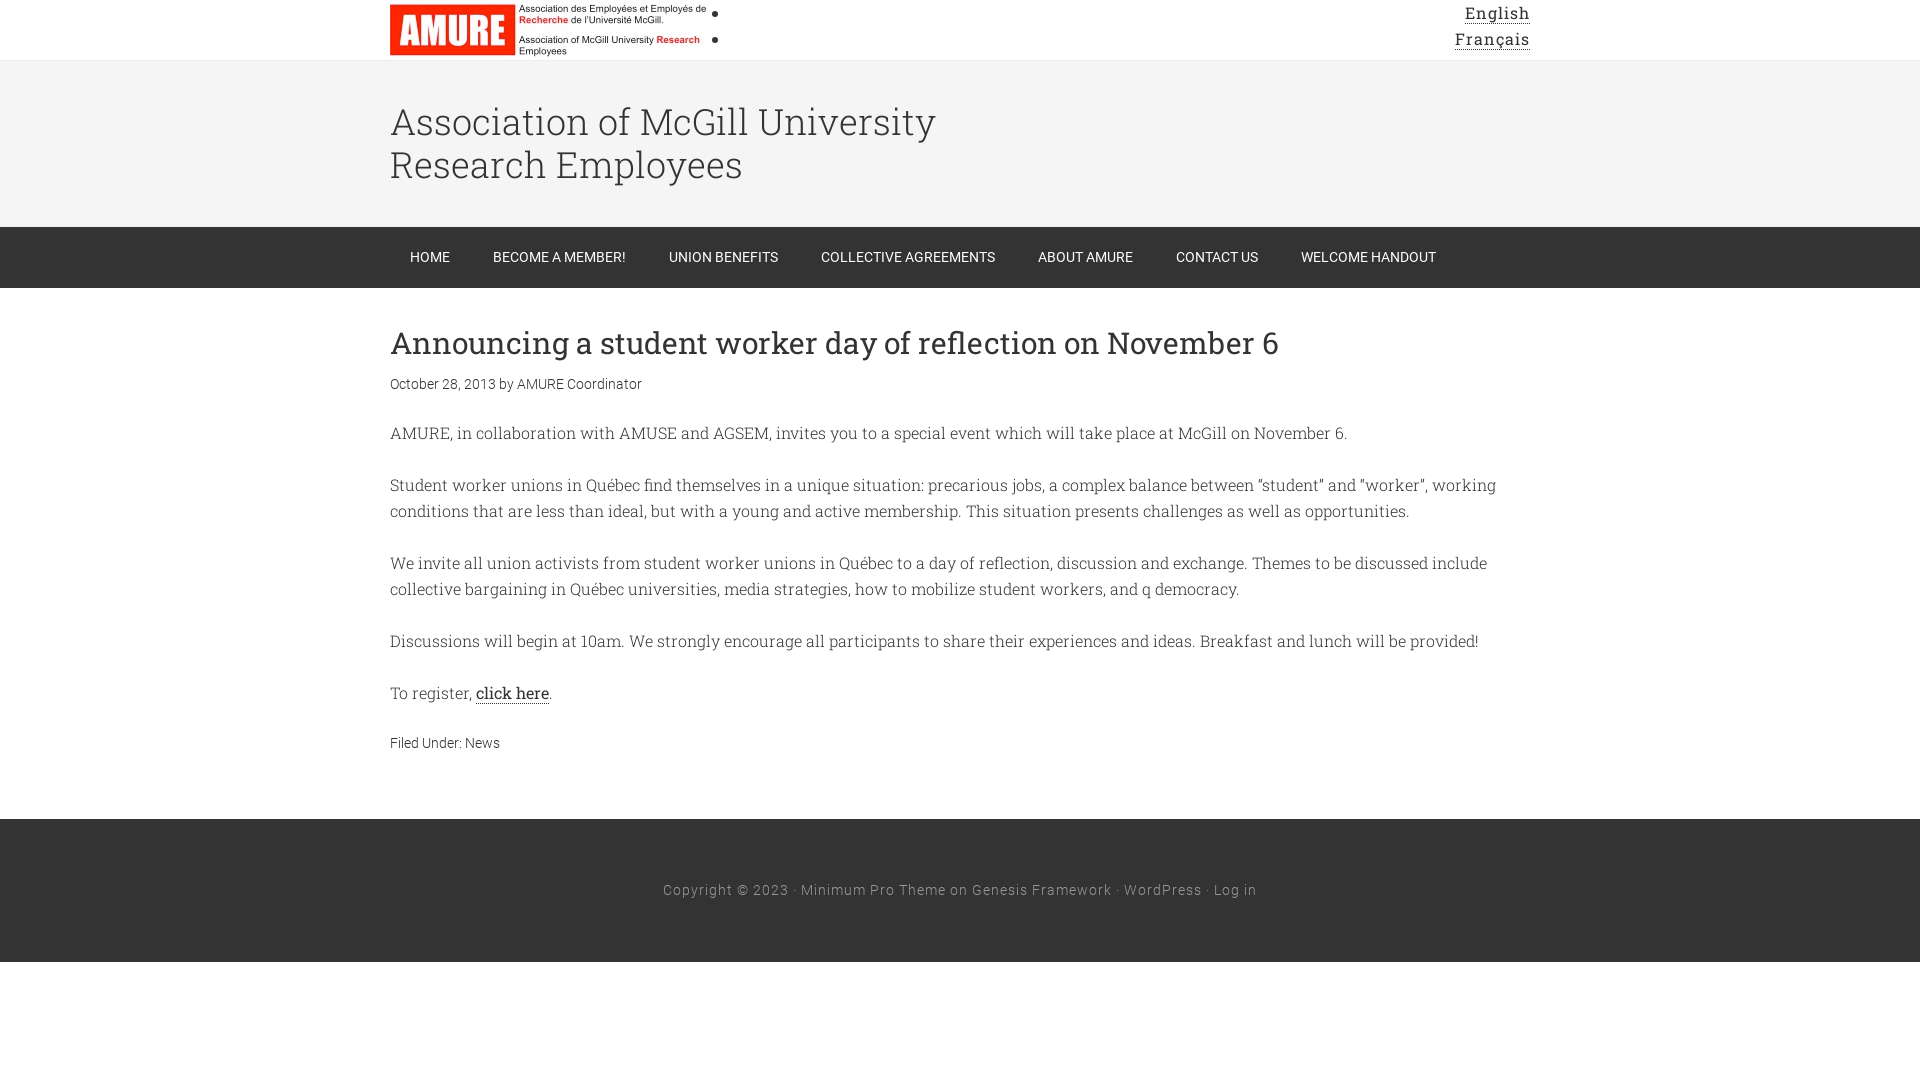 The height and width of the screenshot is (1080, 1920). What do you see at coordinates (874, 890) in the screenshot?
I see `Minimum Pro Theme` at bounding box center [874, 890].